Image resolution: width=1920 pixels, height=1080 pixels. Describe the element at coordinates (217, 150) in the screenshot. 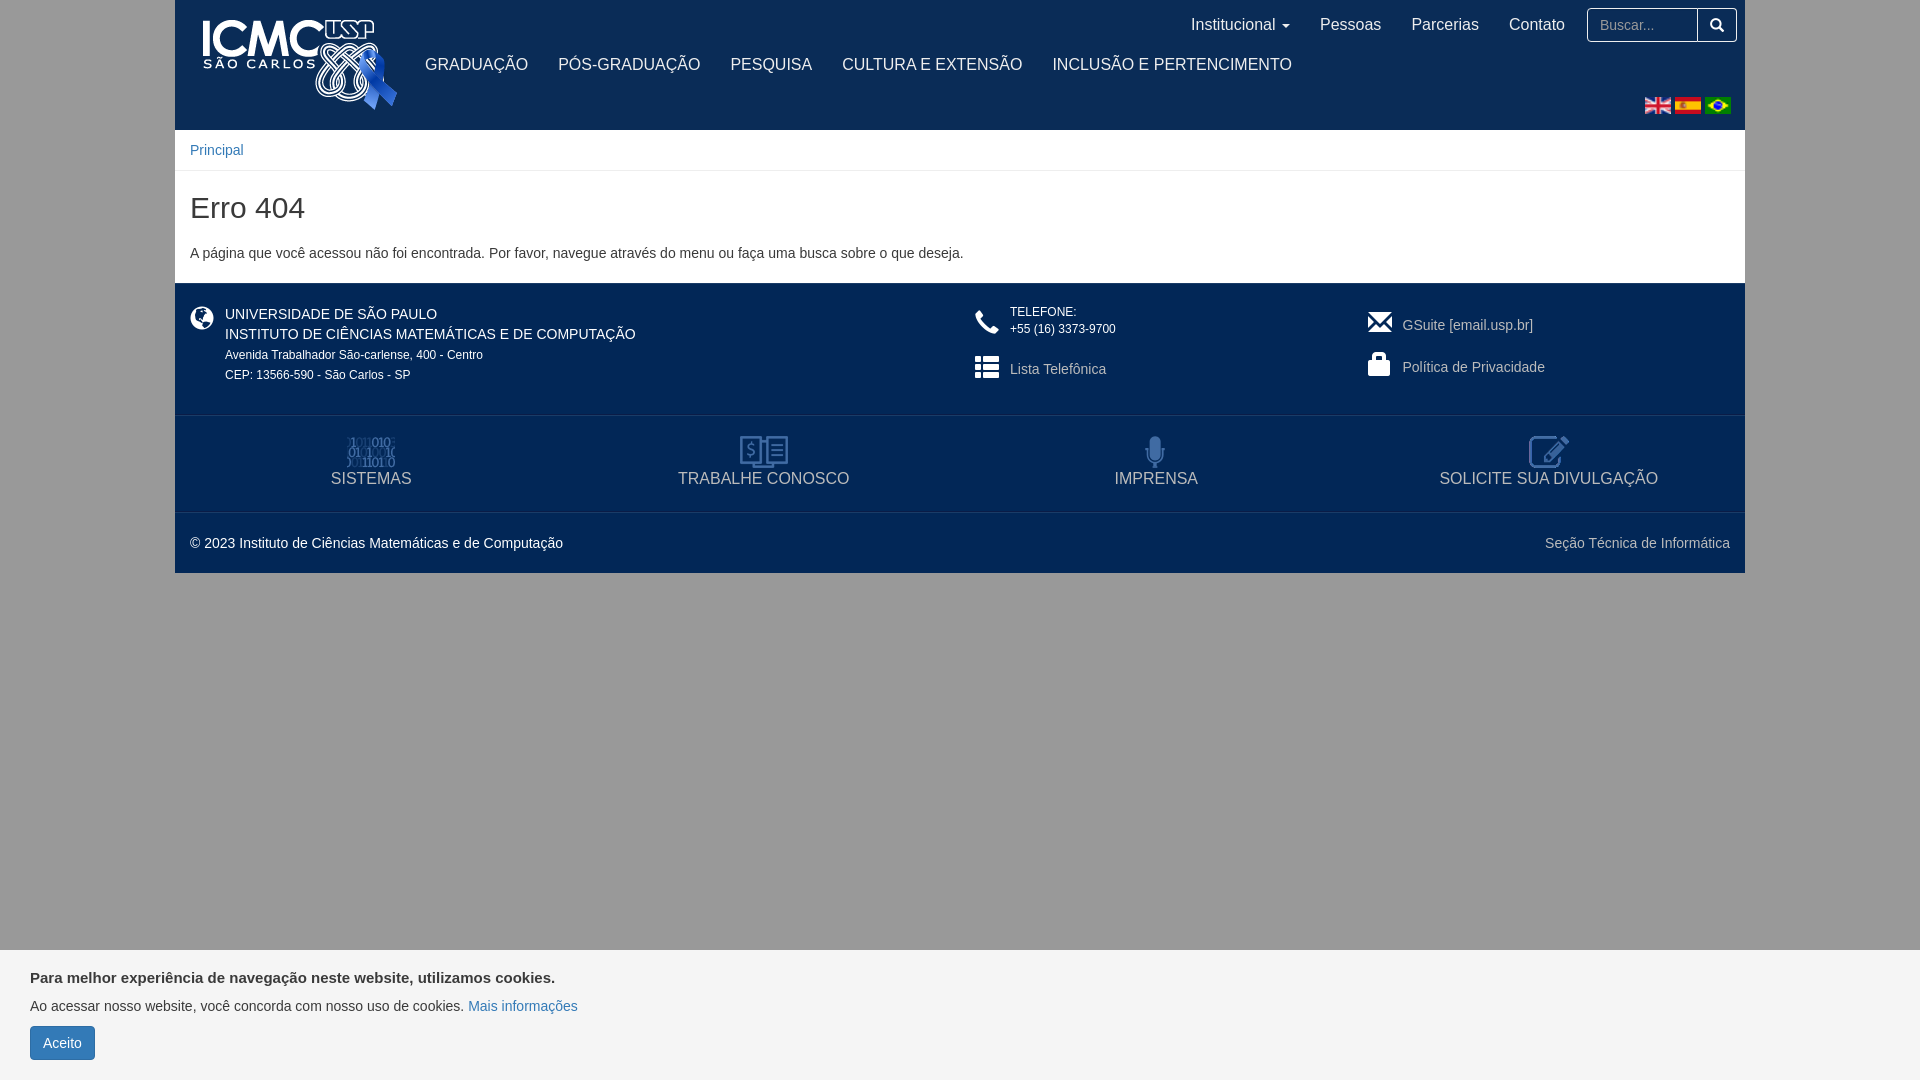

I see `Principal` at that location.